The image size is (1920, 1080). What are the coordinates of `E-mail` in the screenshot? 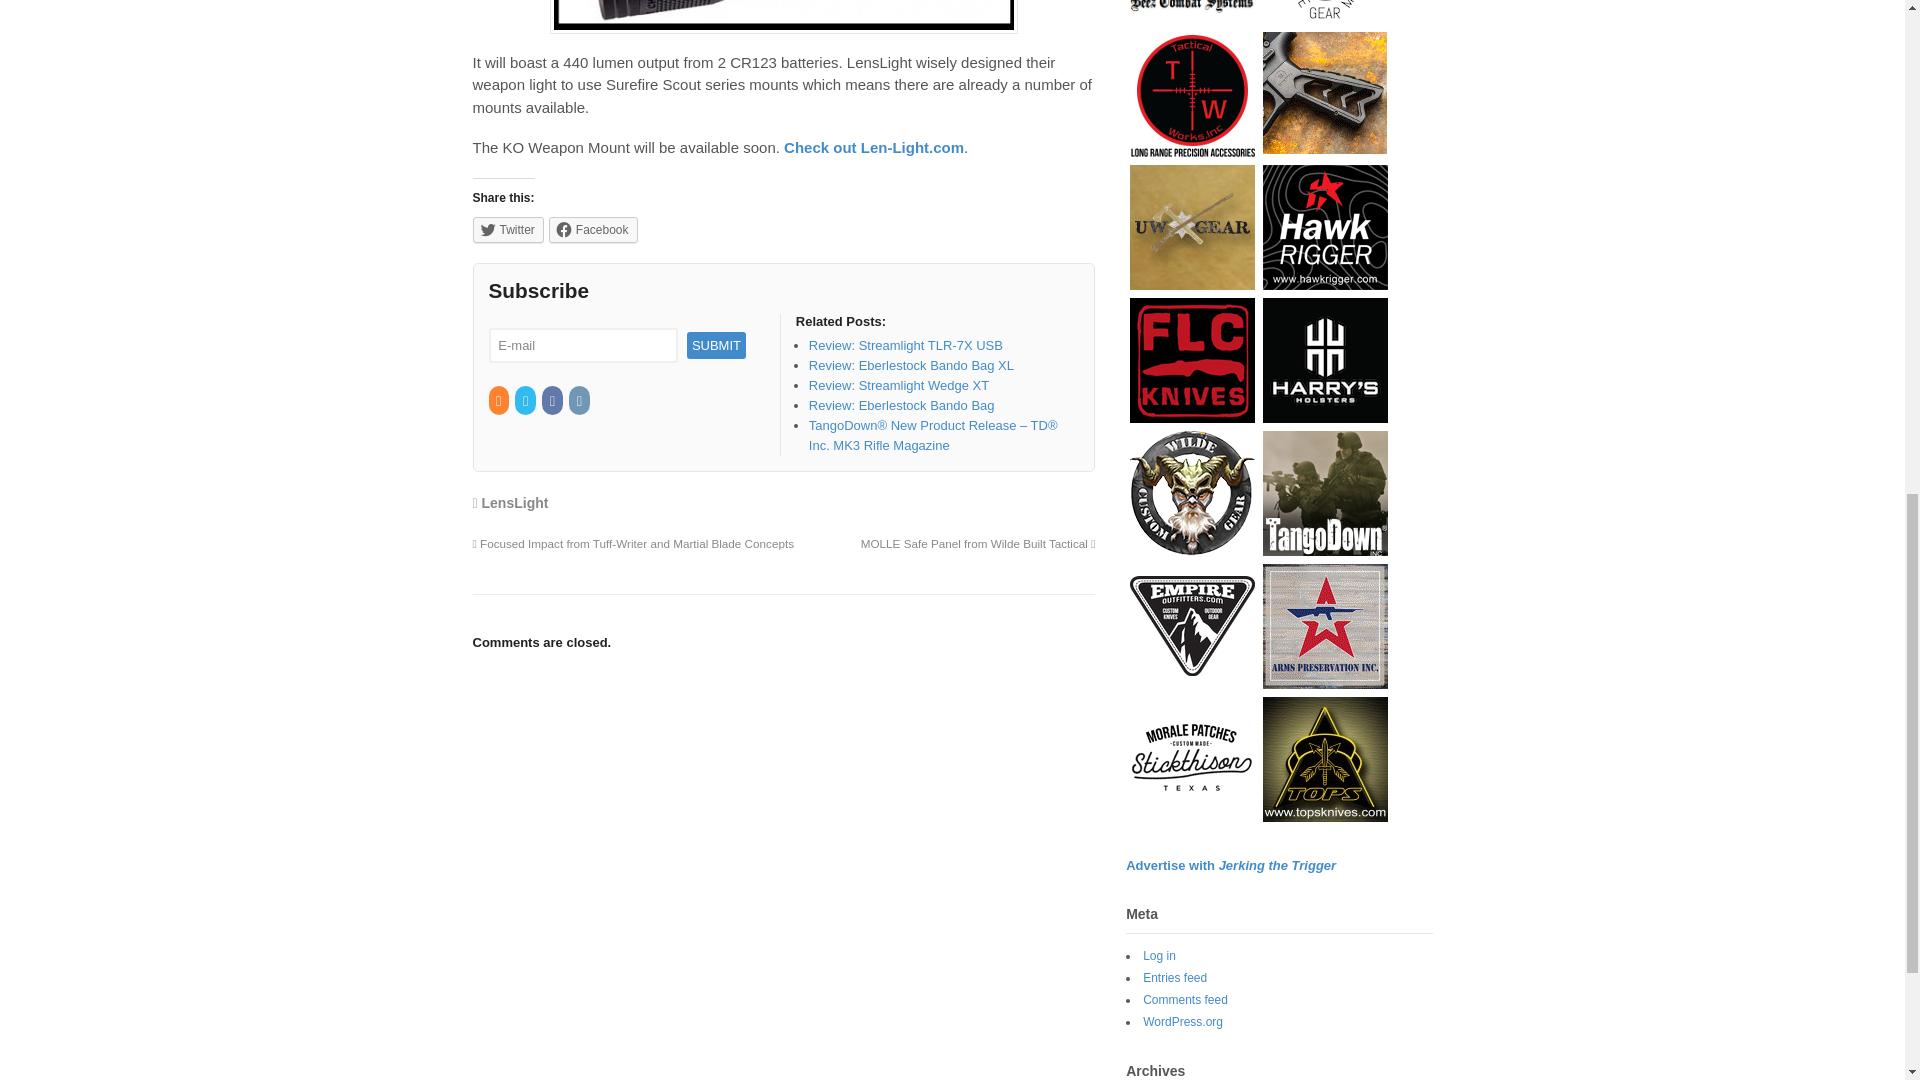 It's located at (582, 345).